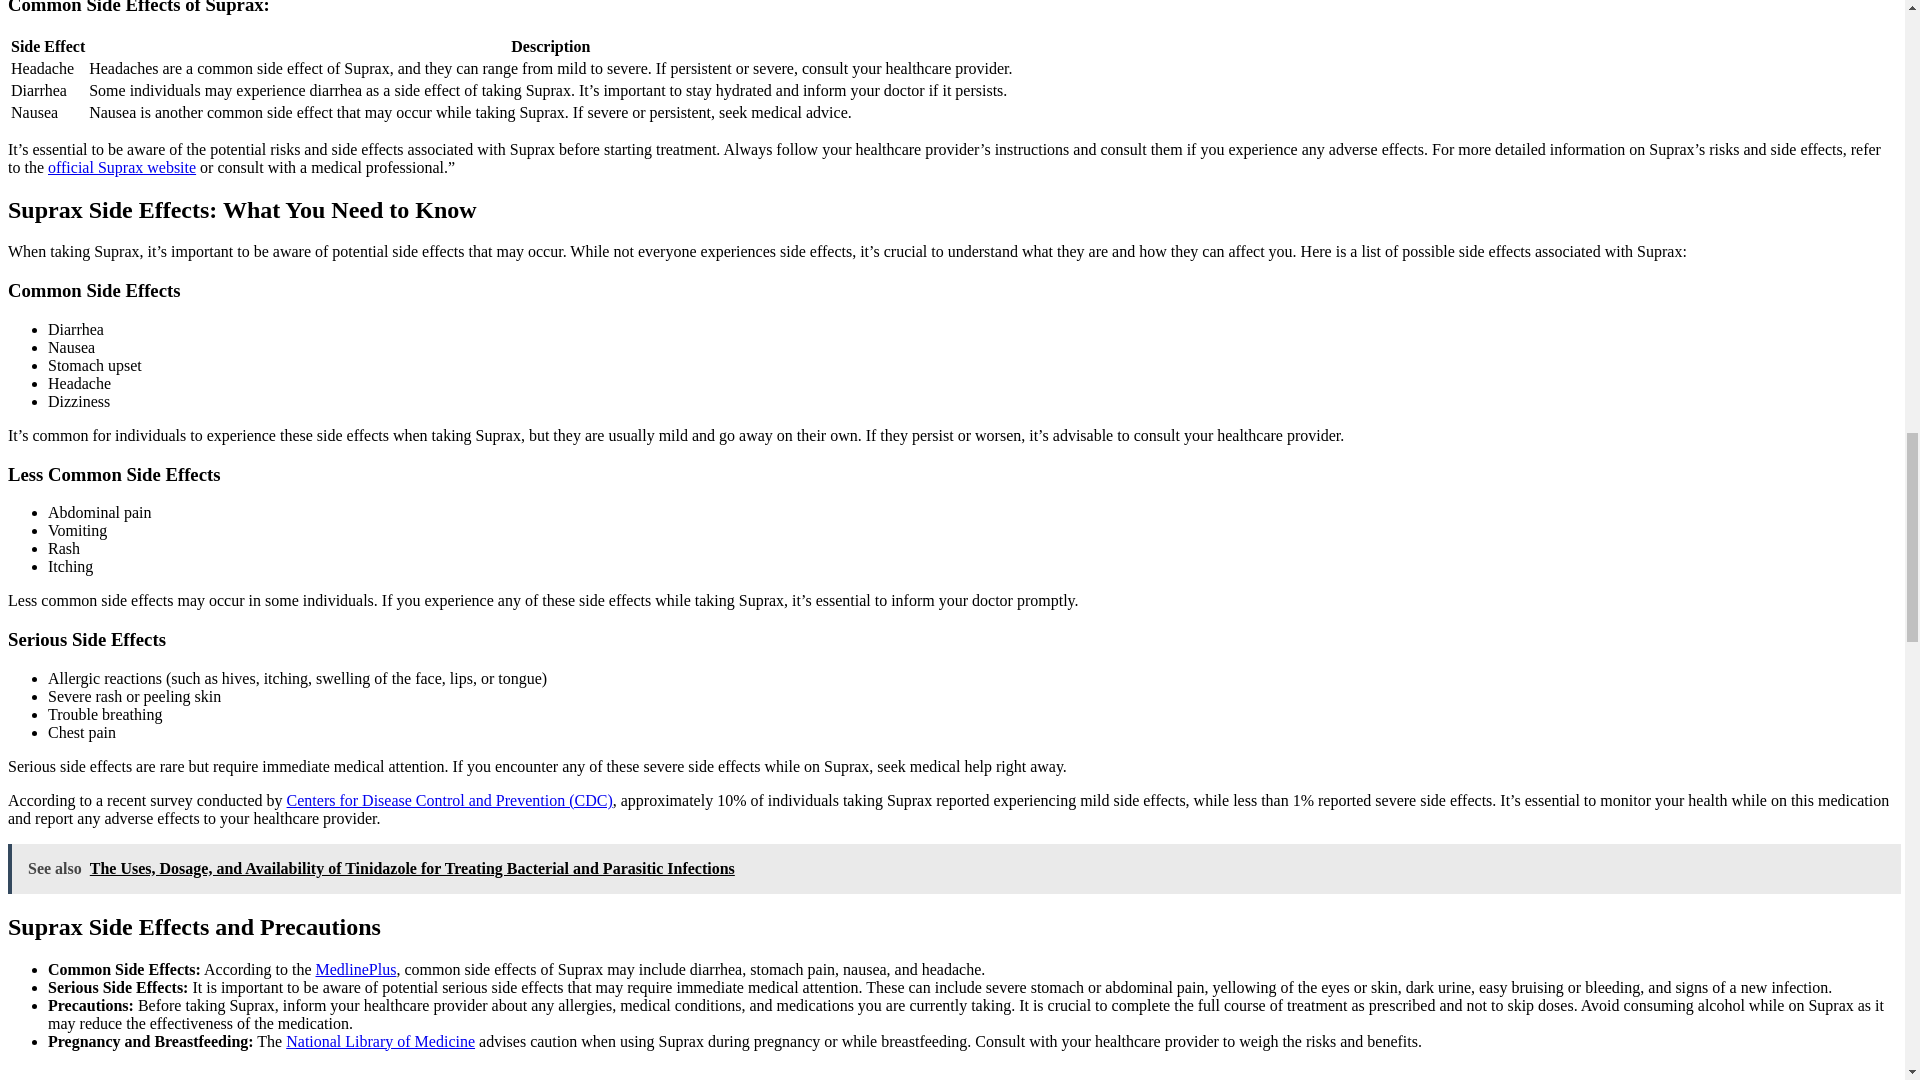  What do you see at coordinates (380, 1040) in the screenshot?
I see `National Library of Medicine` at bounding box center [380, 1040].